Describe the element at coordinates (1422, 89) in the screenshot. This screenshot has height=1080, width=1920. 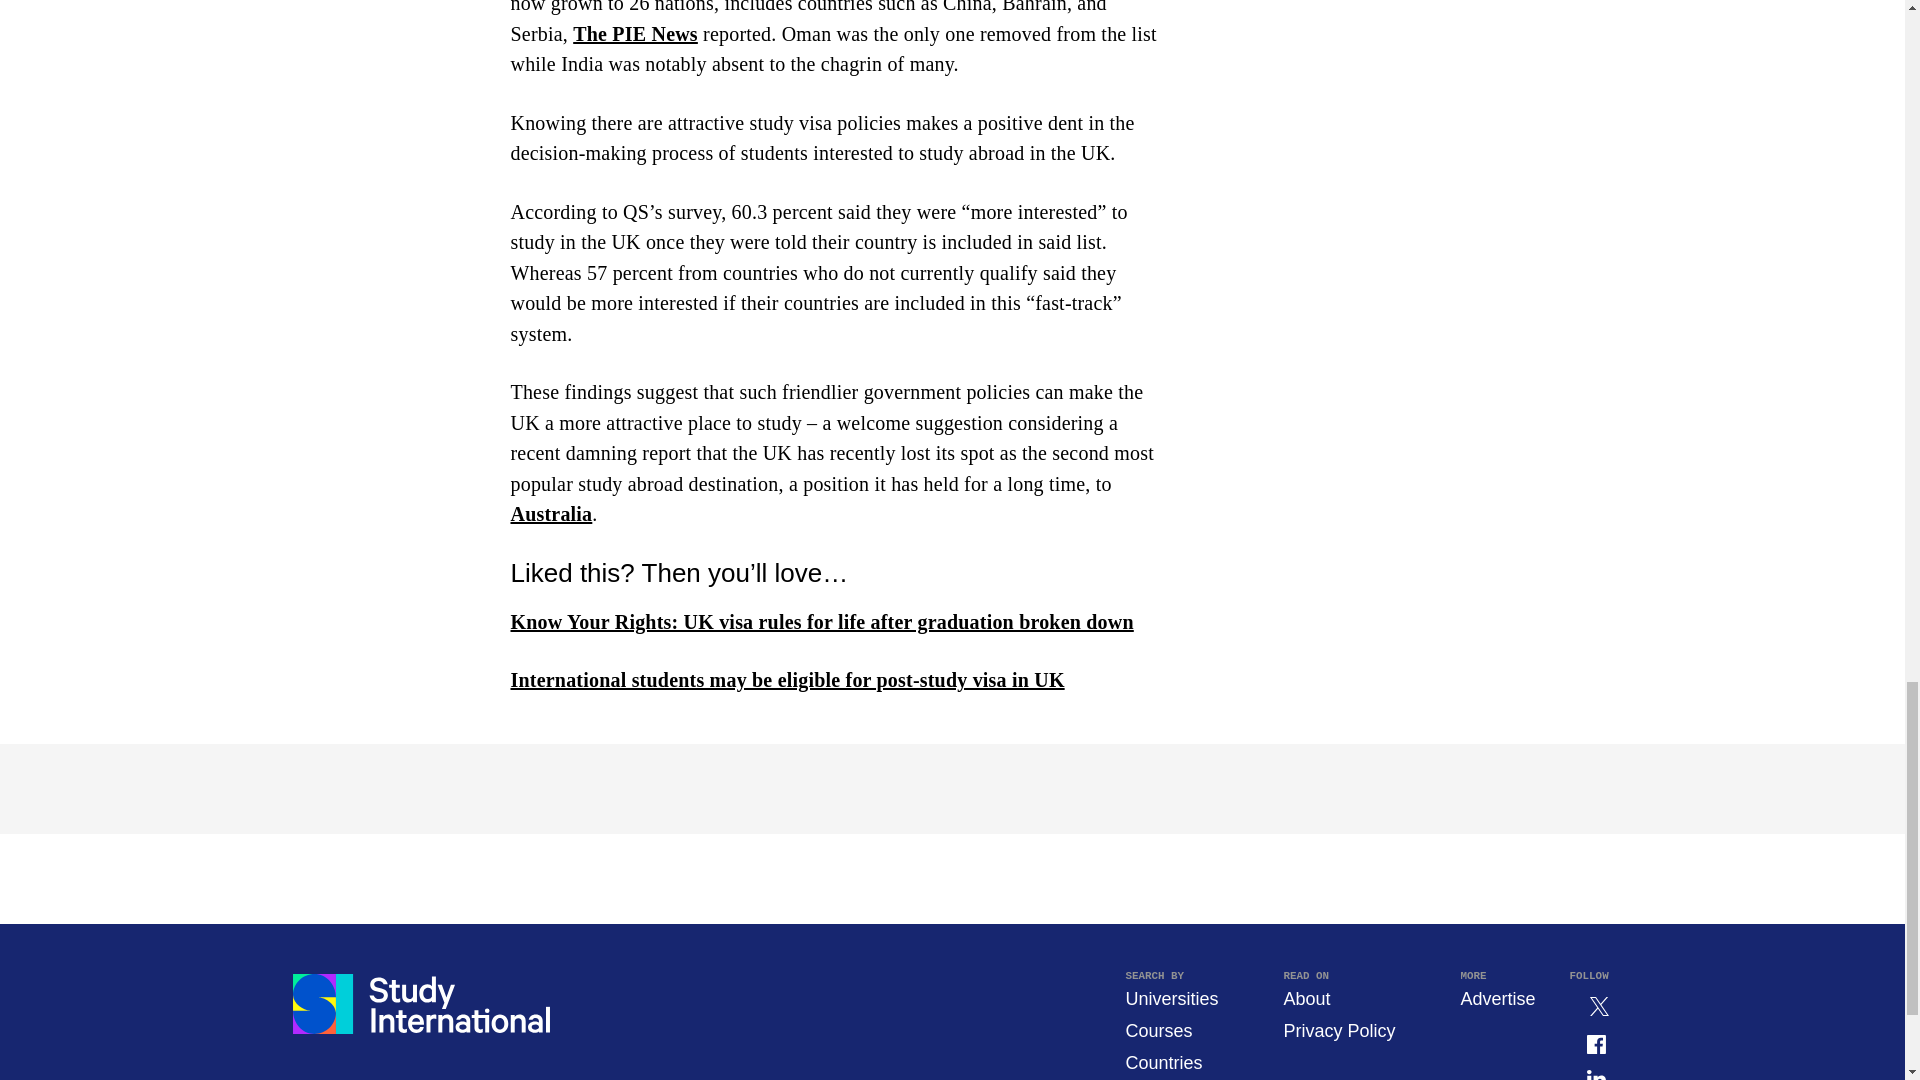
I see `3rd party ad content` at that location.